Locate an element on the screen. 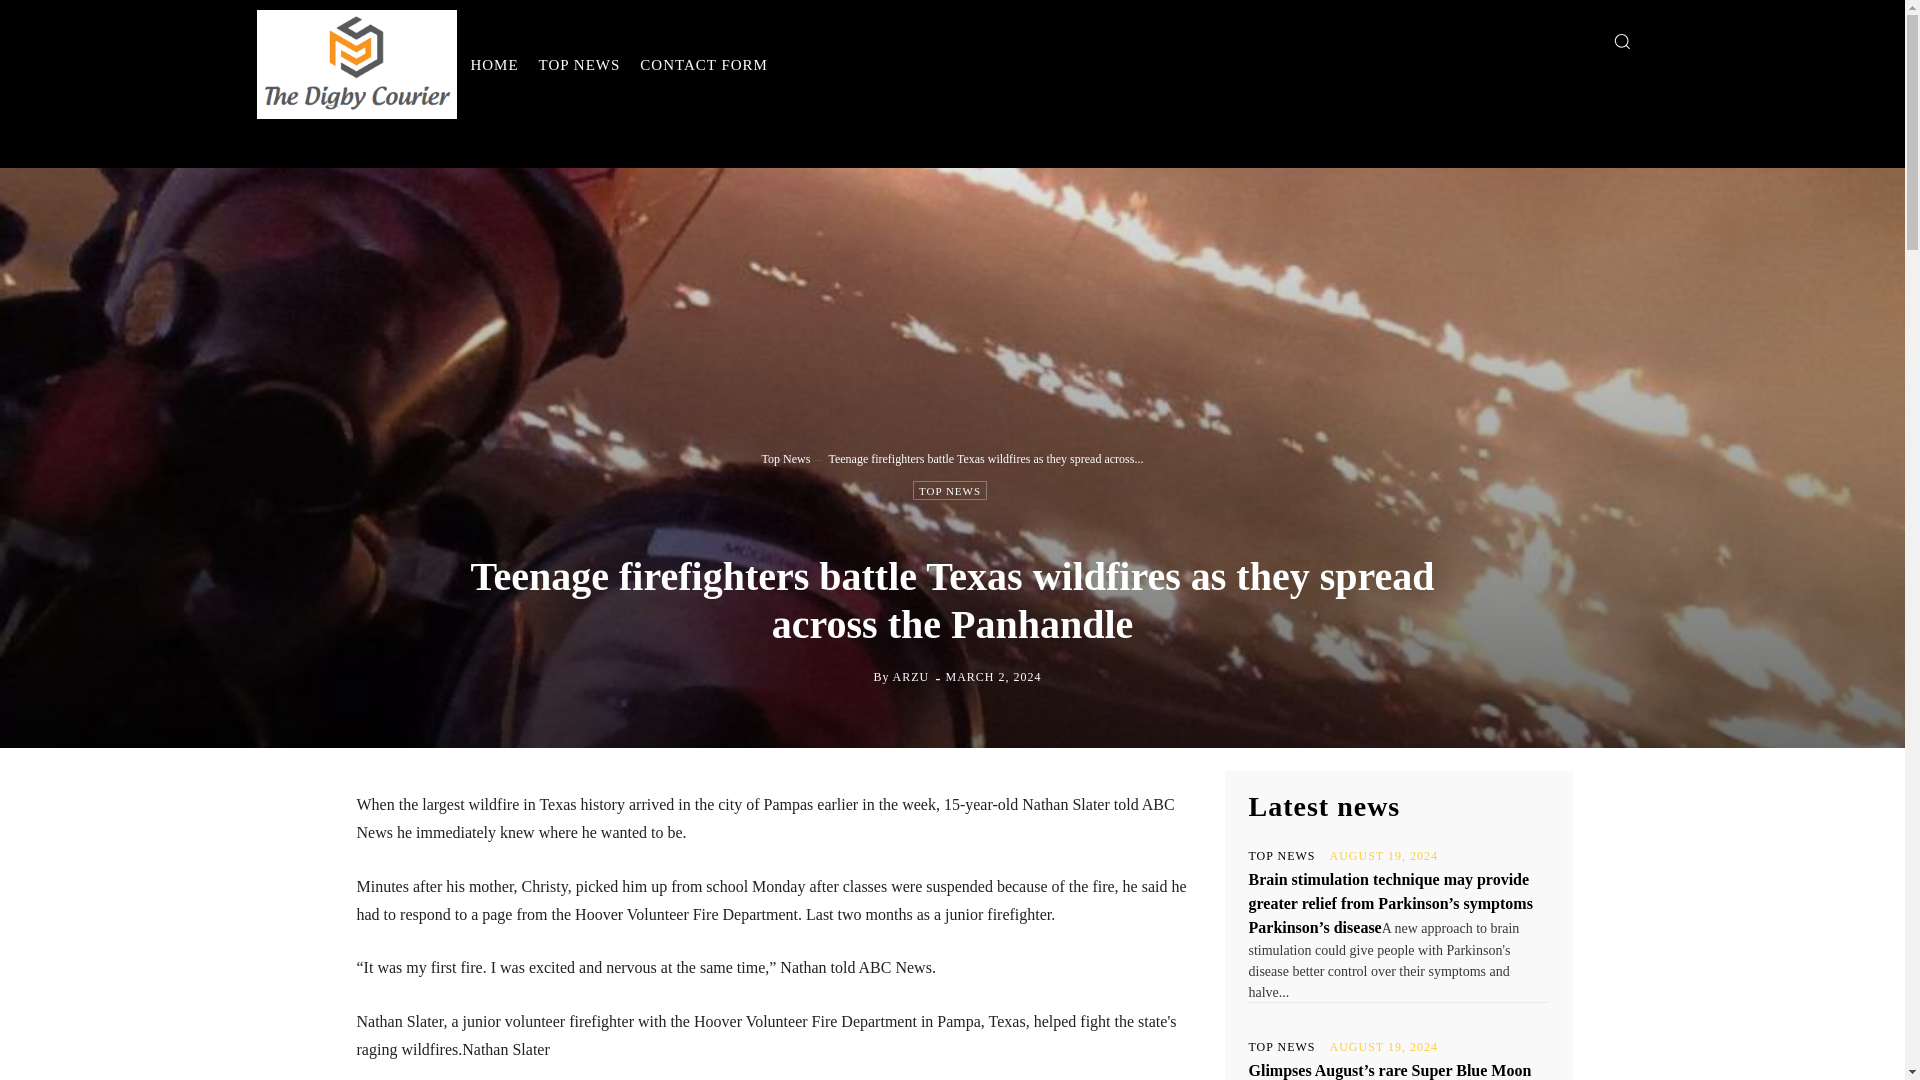 This screenshot has height=1080, width=1920. Top News is located at coordinates (786, 458).